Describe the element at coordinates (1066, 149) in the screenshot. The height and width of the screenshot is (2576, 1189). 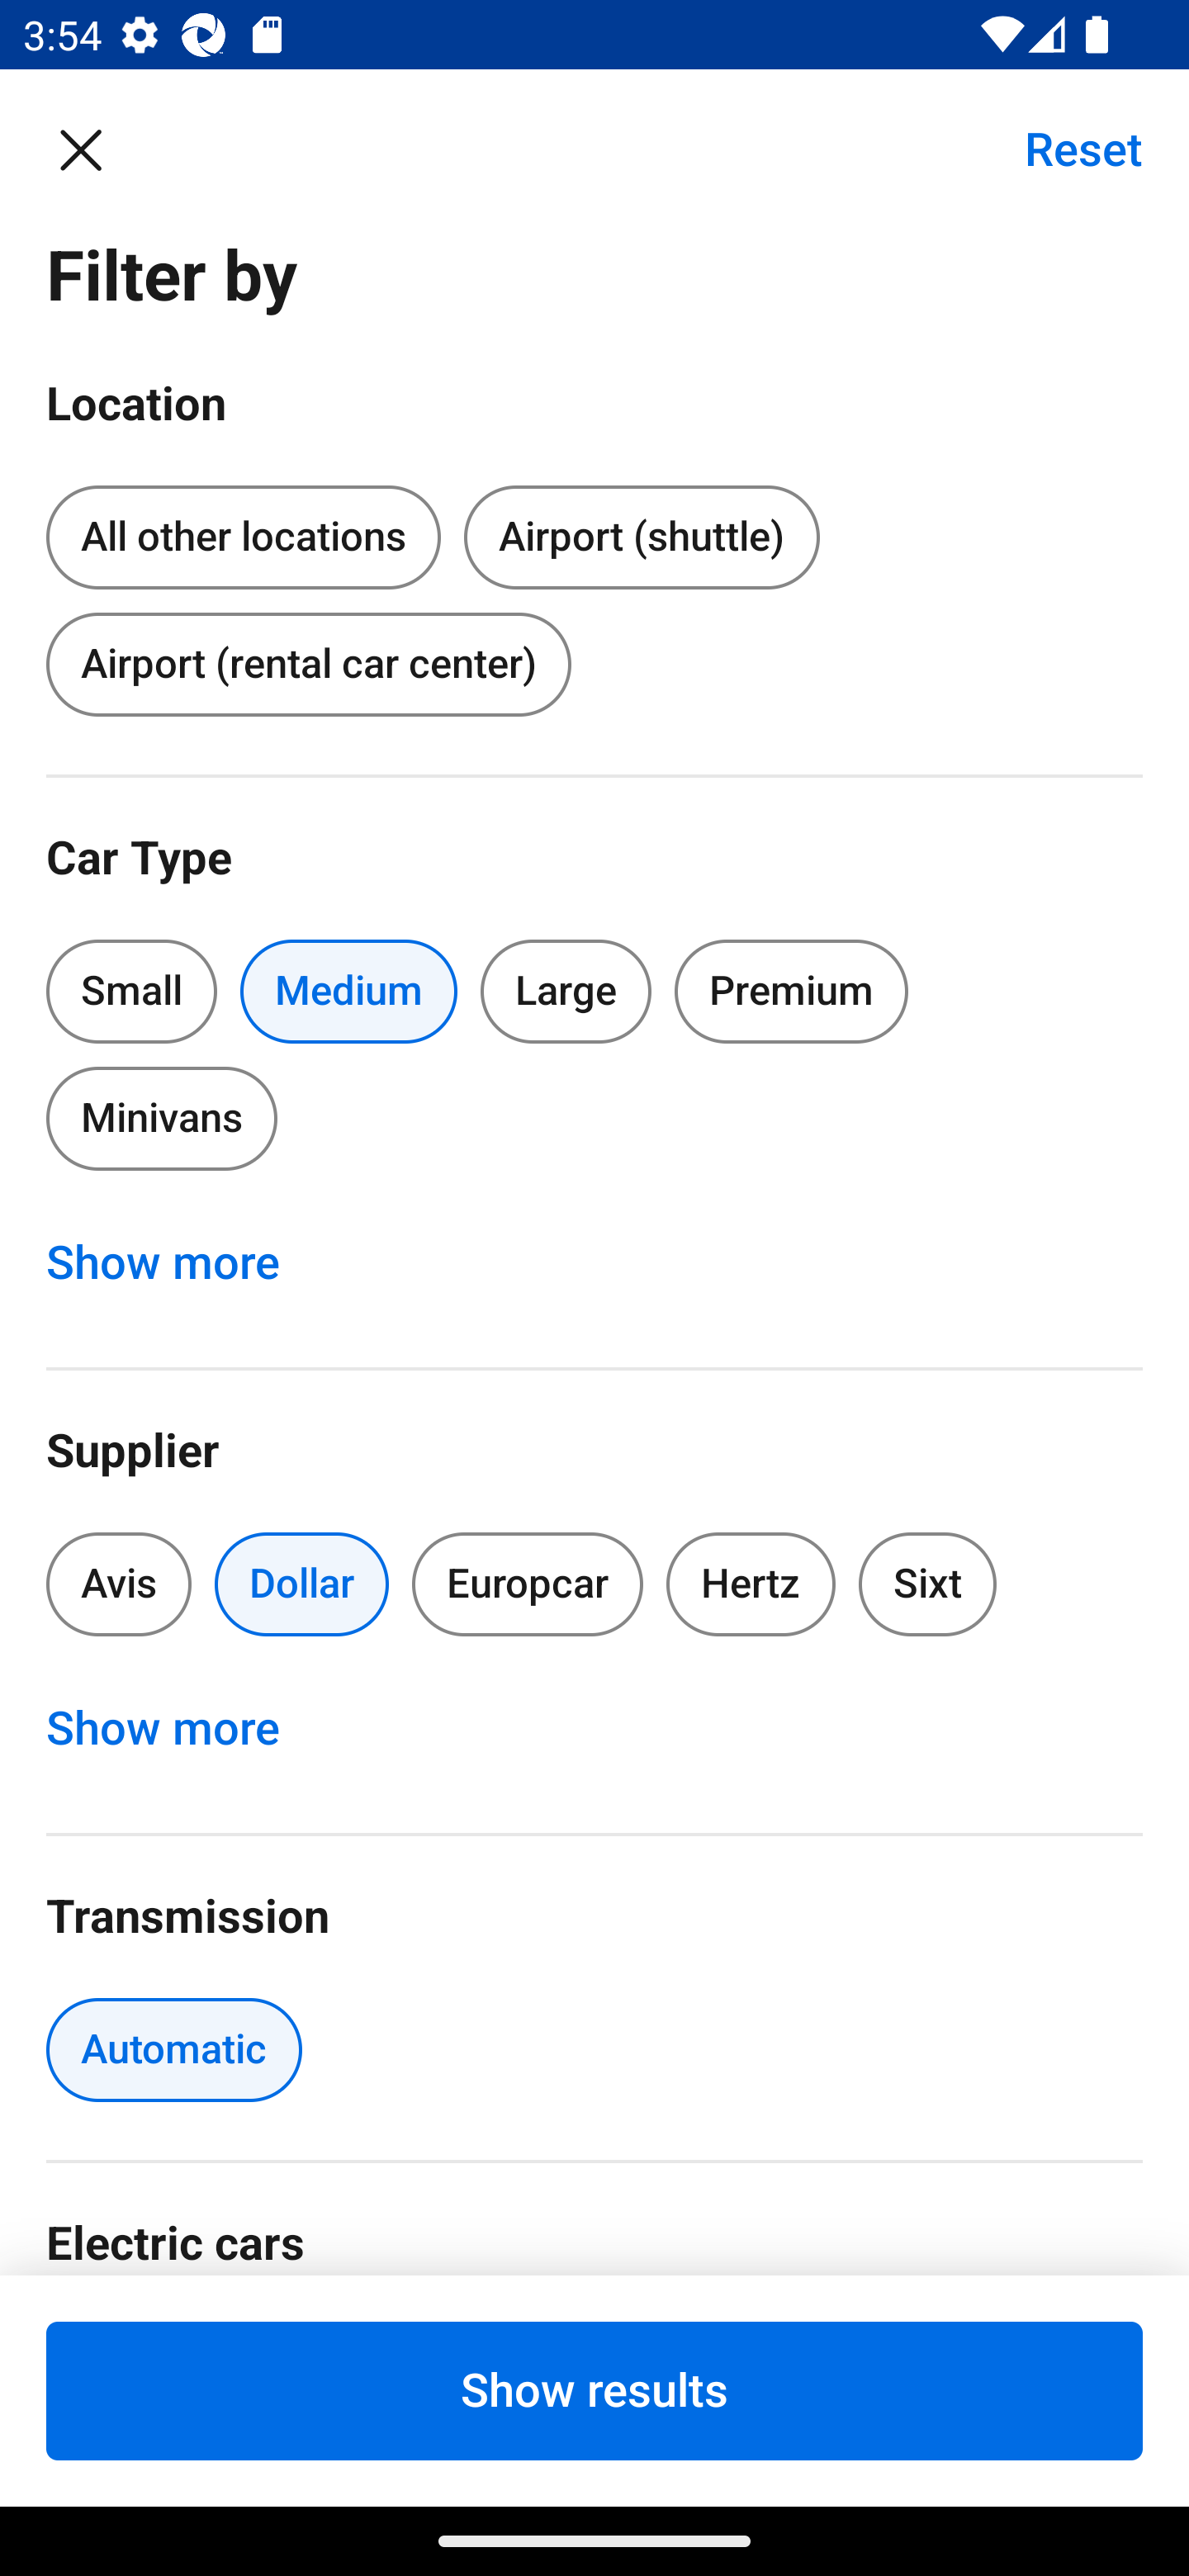
I see `Reset` at that location.